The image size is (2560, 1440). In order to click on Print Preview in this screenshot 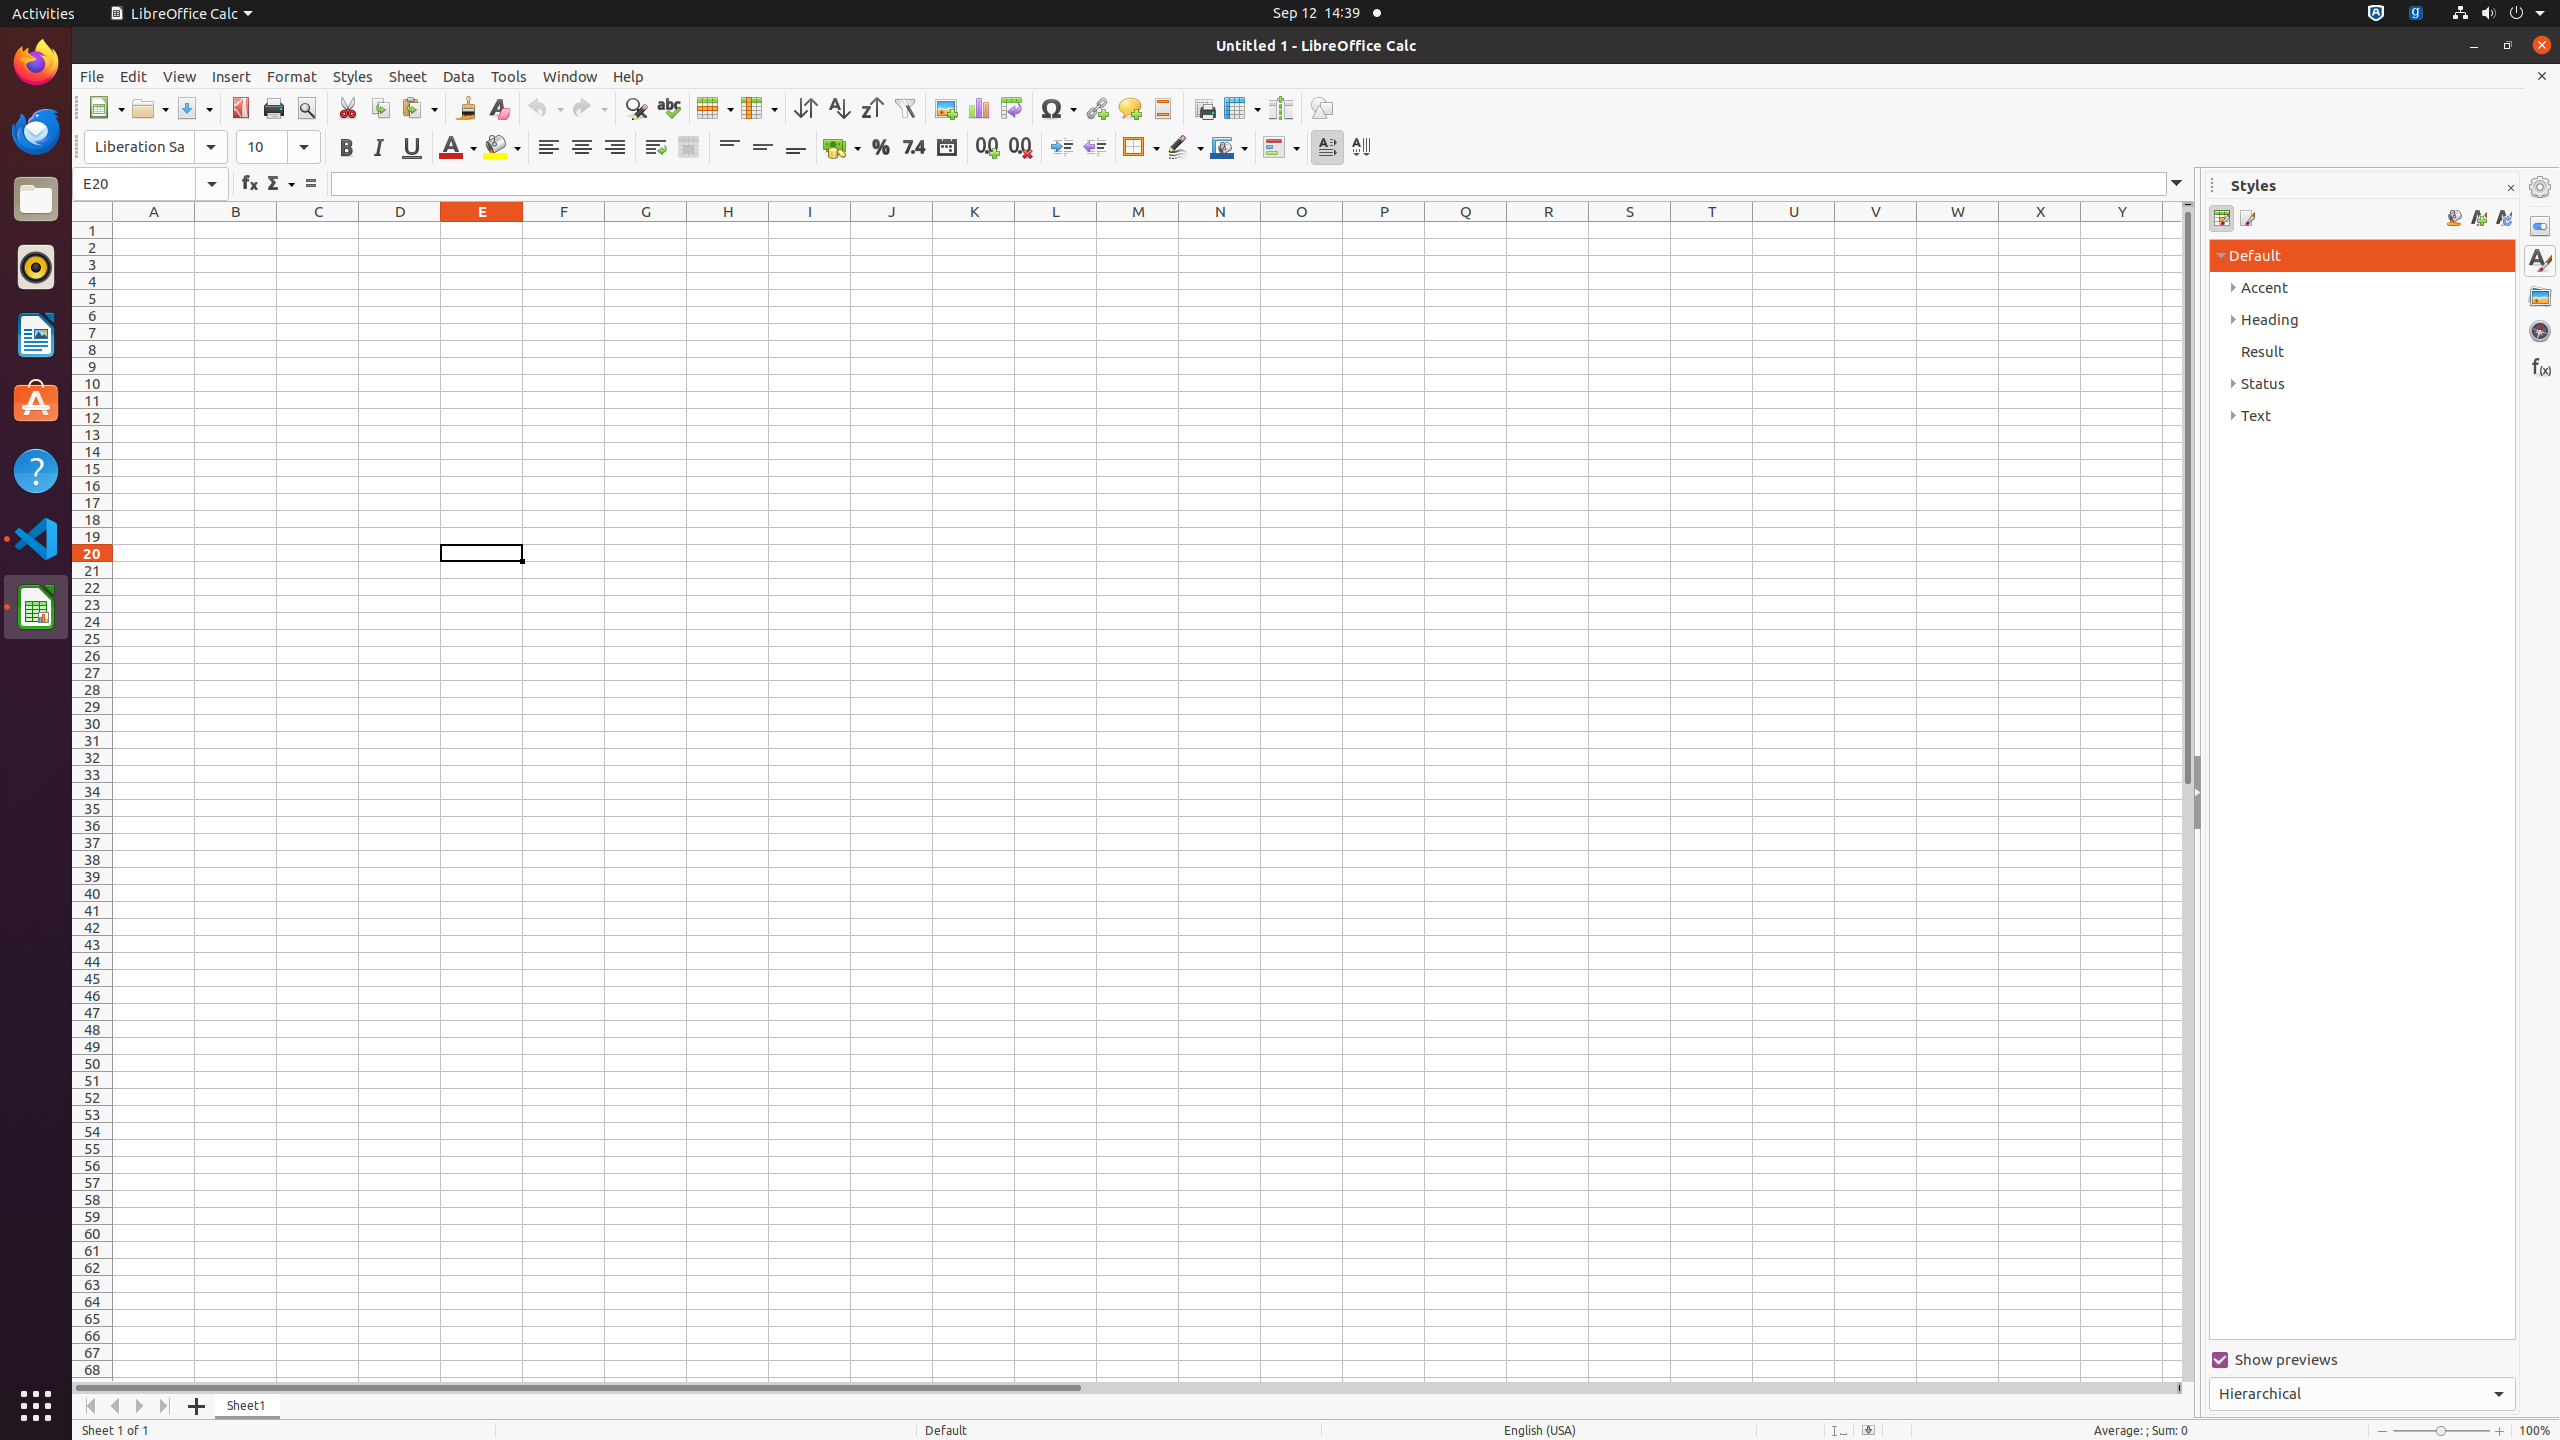, I will do `click(306, 108)`.